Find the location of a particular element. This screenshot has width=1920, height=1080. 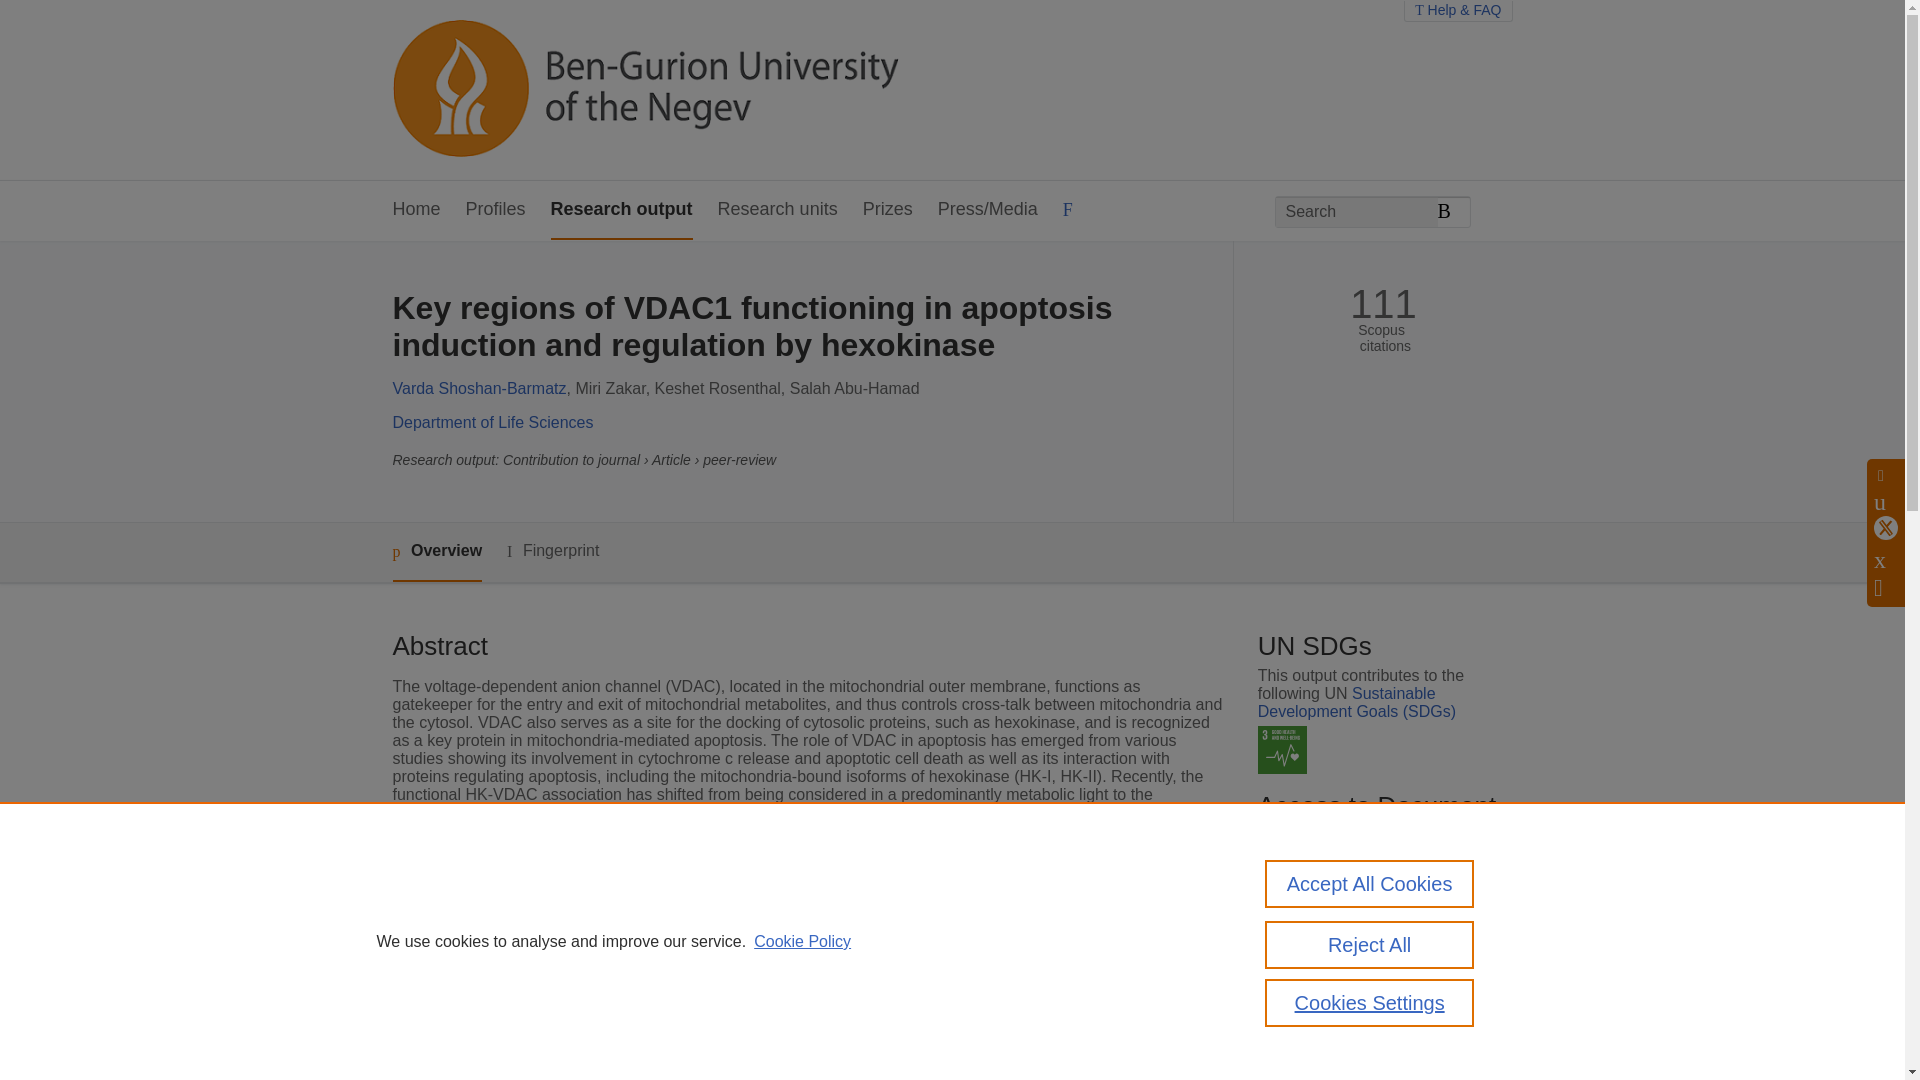

Link to publication in Scopus is located at coordinates (1378, 914).